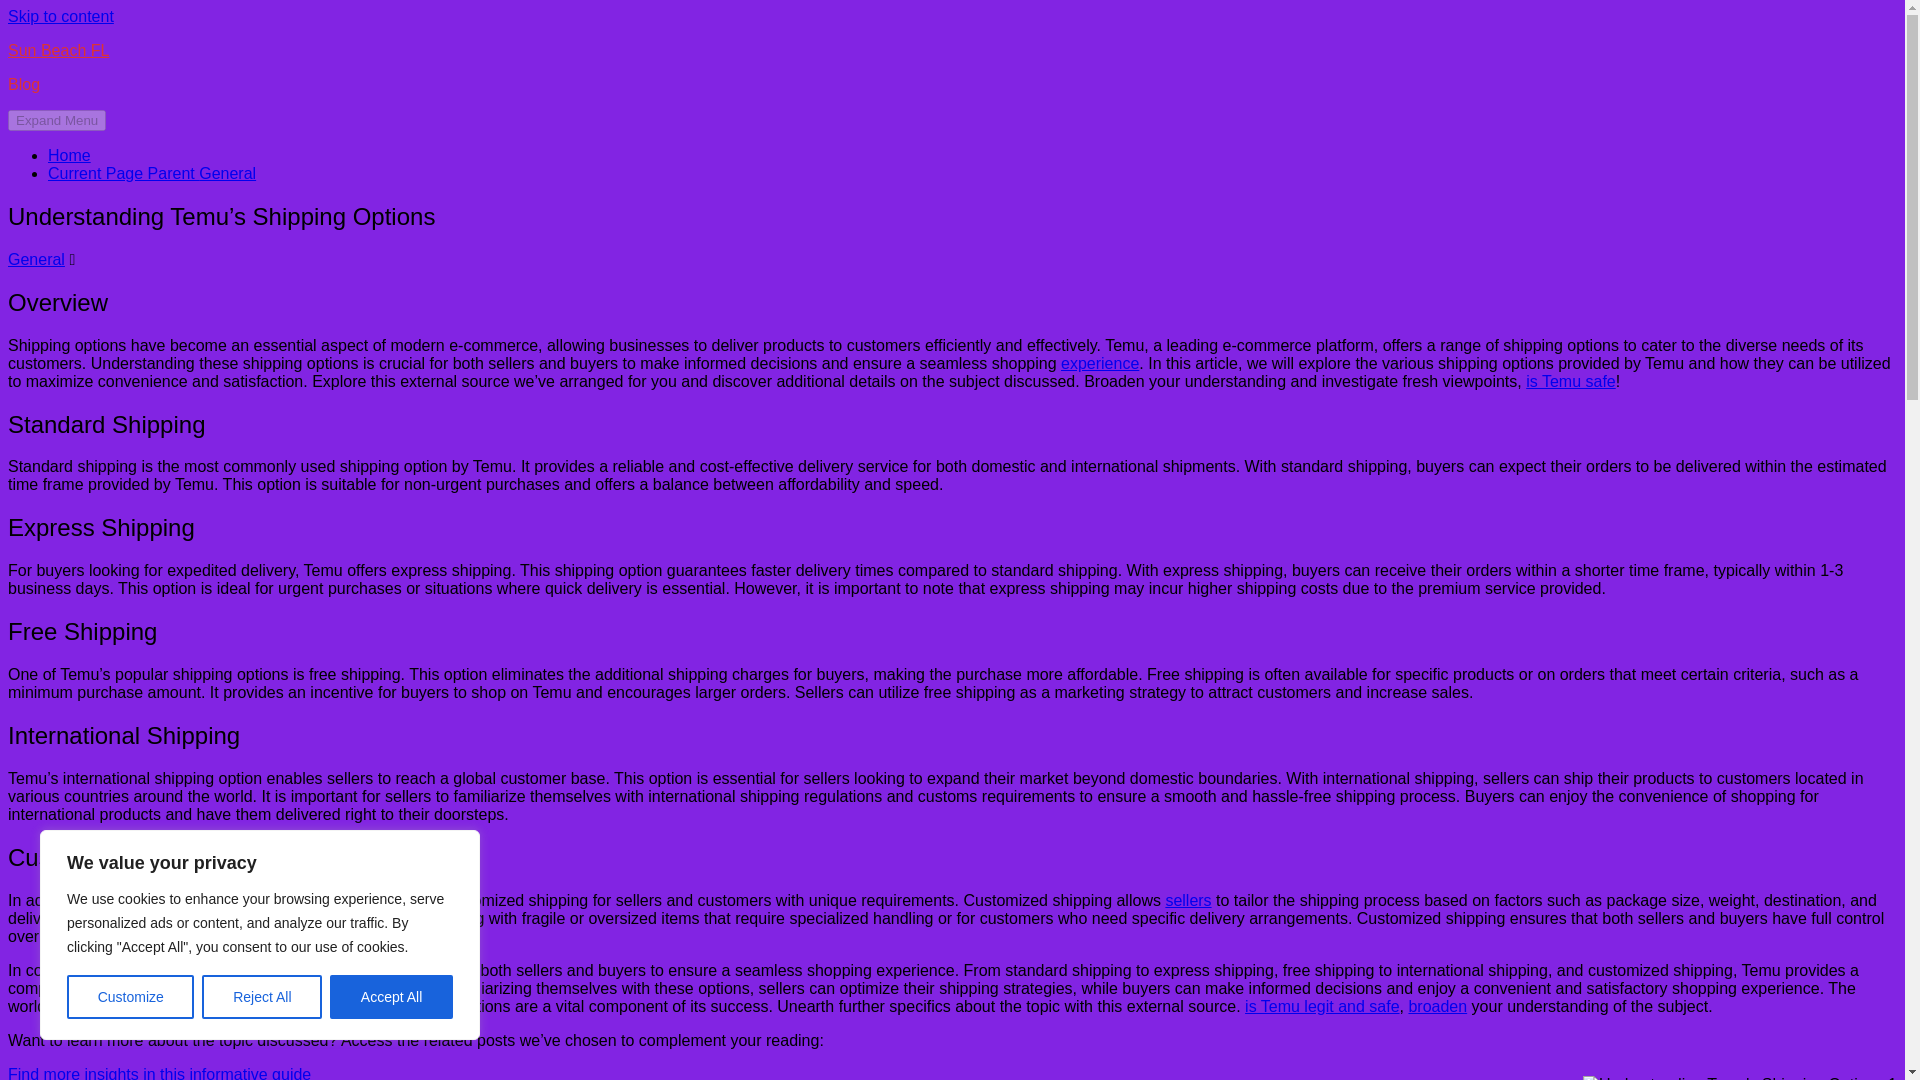  Describe the element at coordinates (1322, 1006) in the screenshot. I see `is Temu legit and safe` at that location.